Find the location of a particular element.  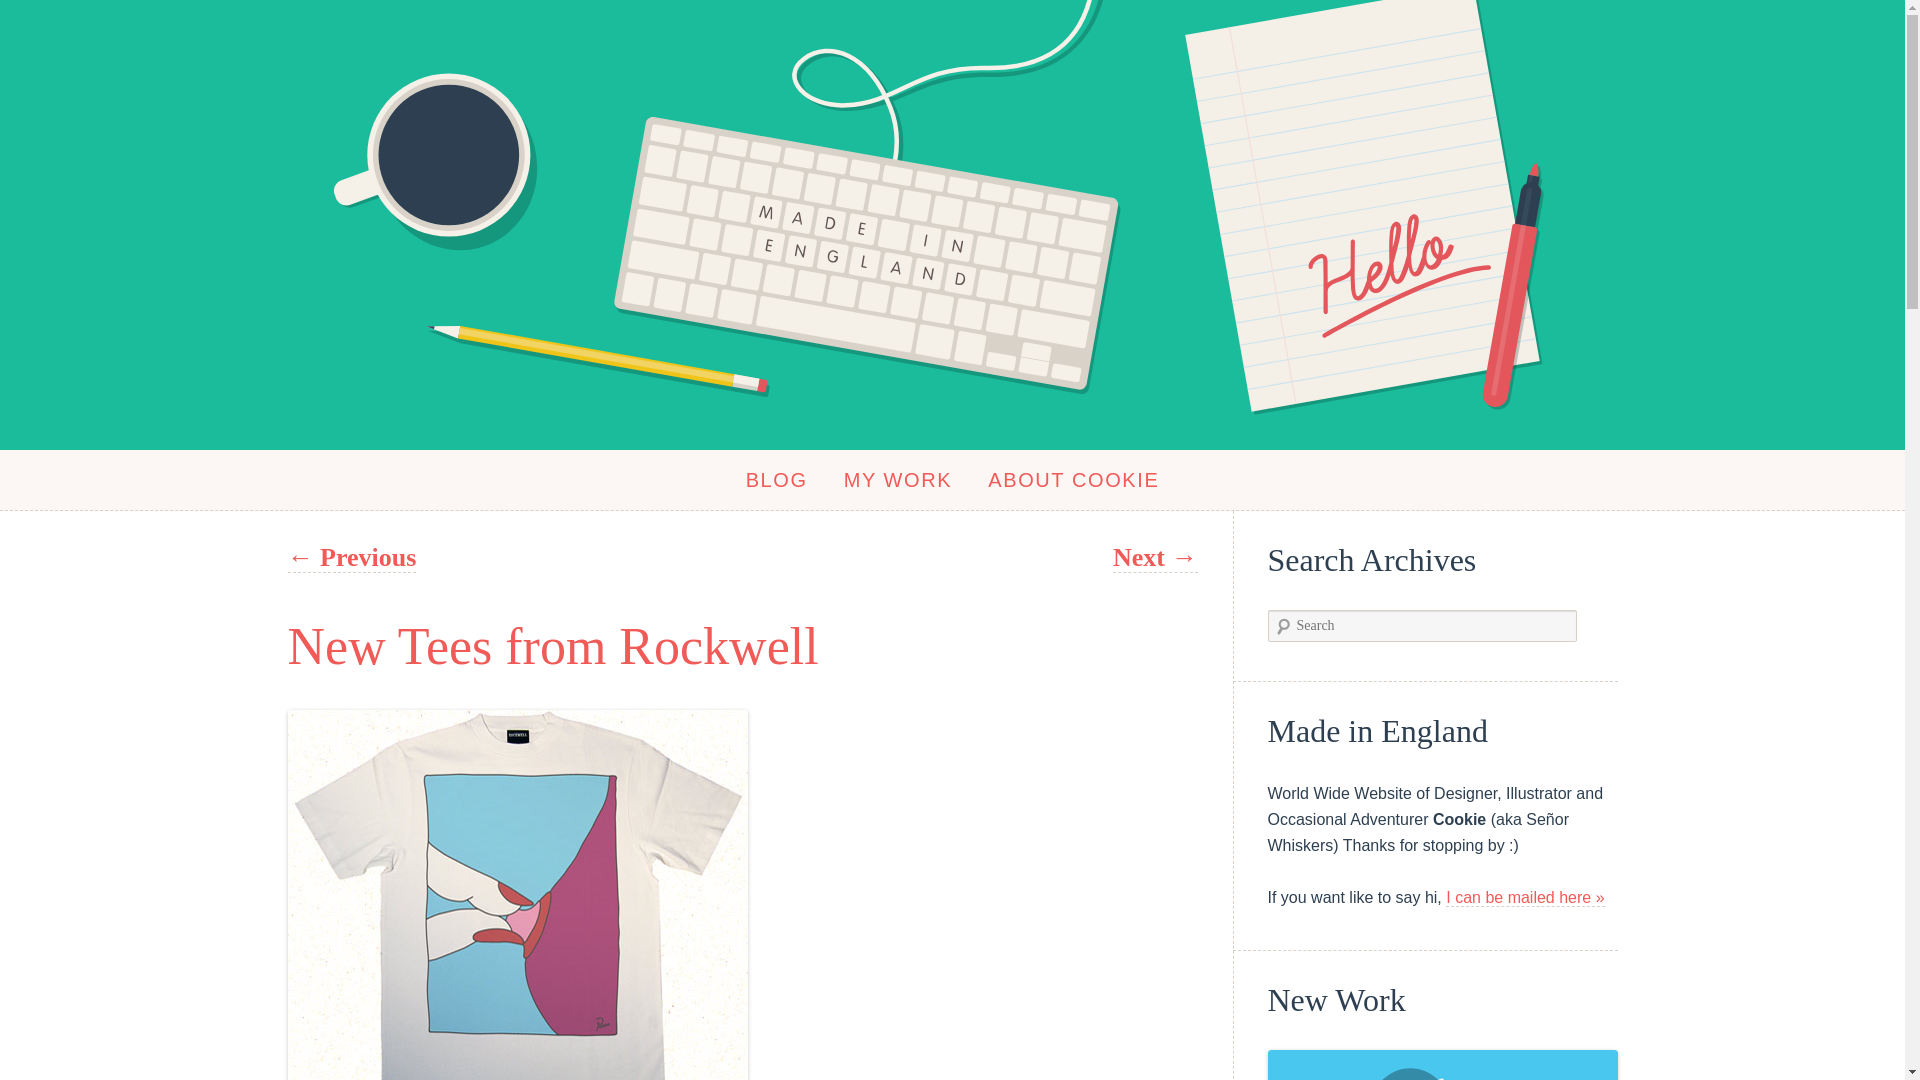

Search is located at coordinates (32, 19).